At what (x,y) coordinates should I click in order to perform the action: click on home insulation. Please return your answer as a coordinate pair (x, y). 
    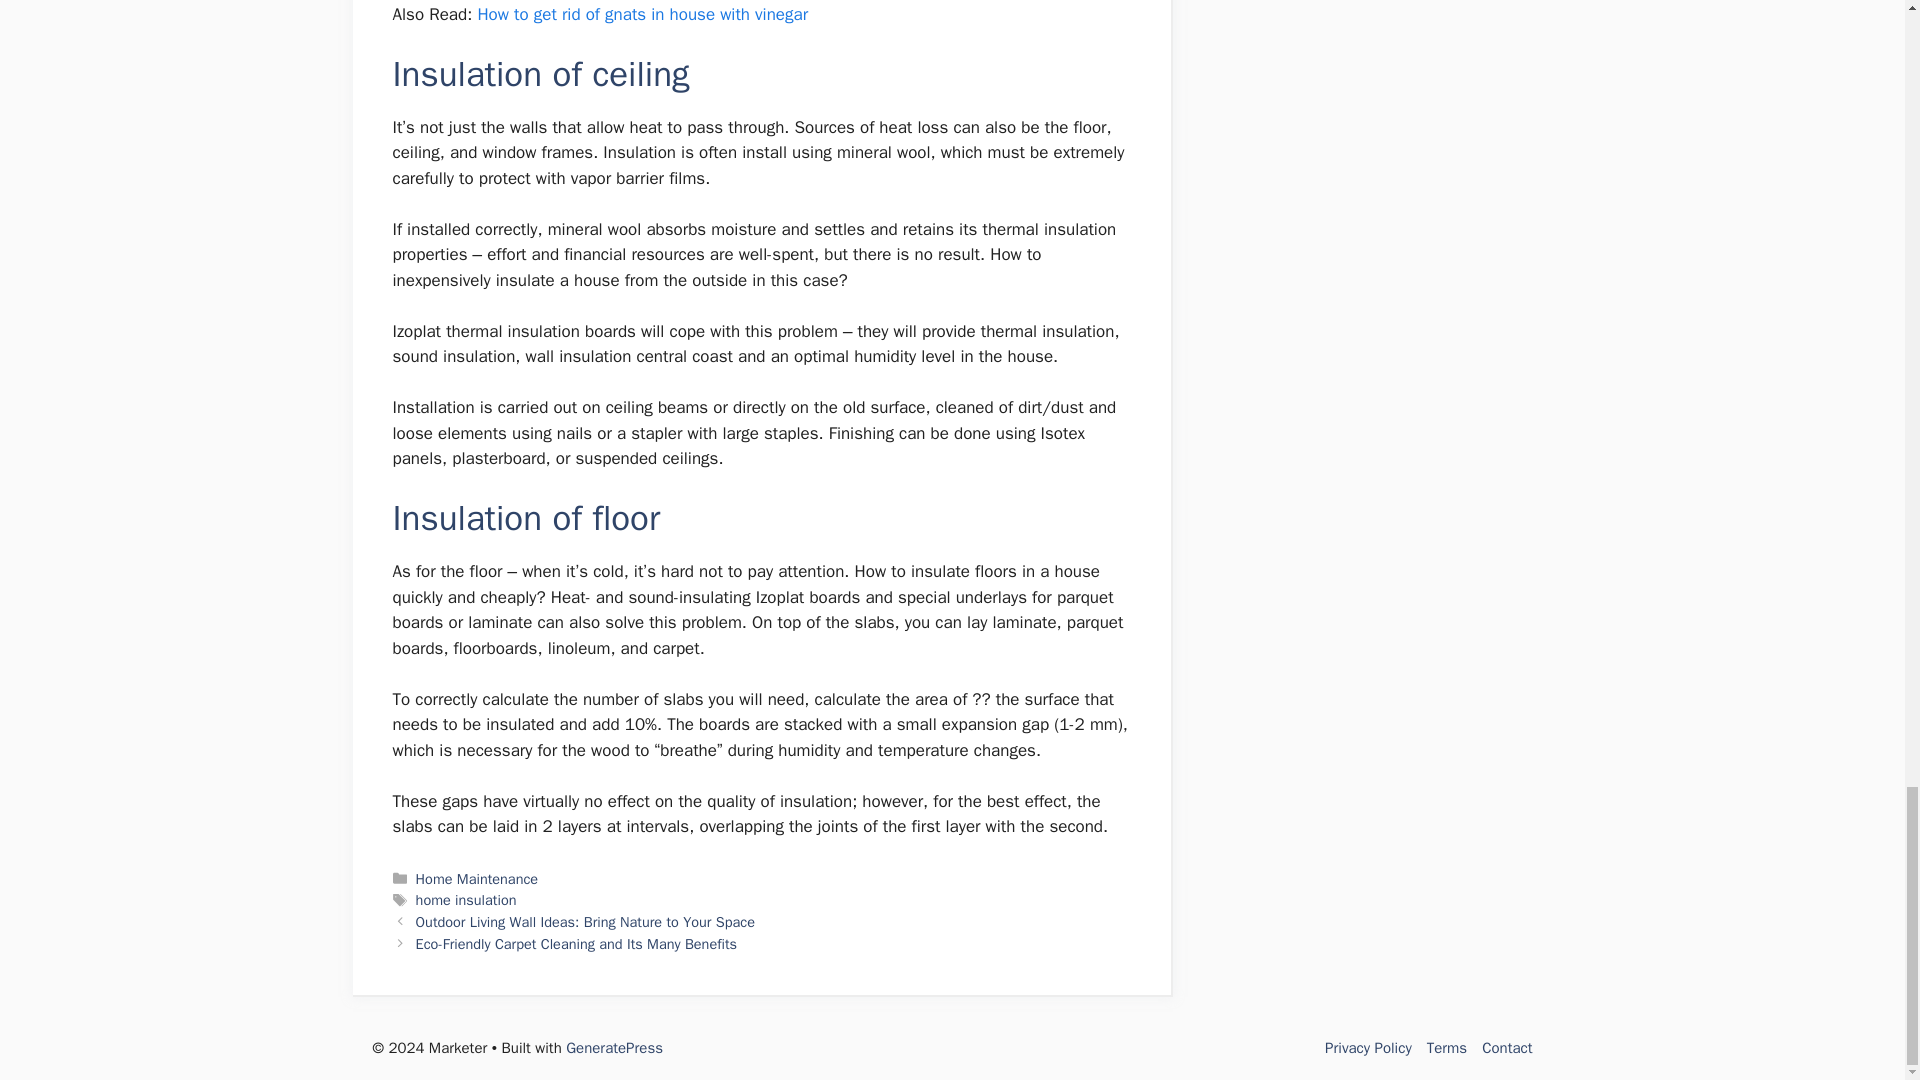
    Looking at the image, I should click on (466, 900).